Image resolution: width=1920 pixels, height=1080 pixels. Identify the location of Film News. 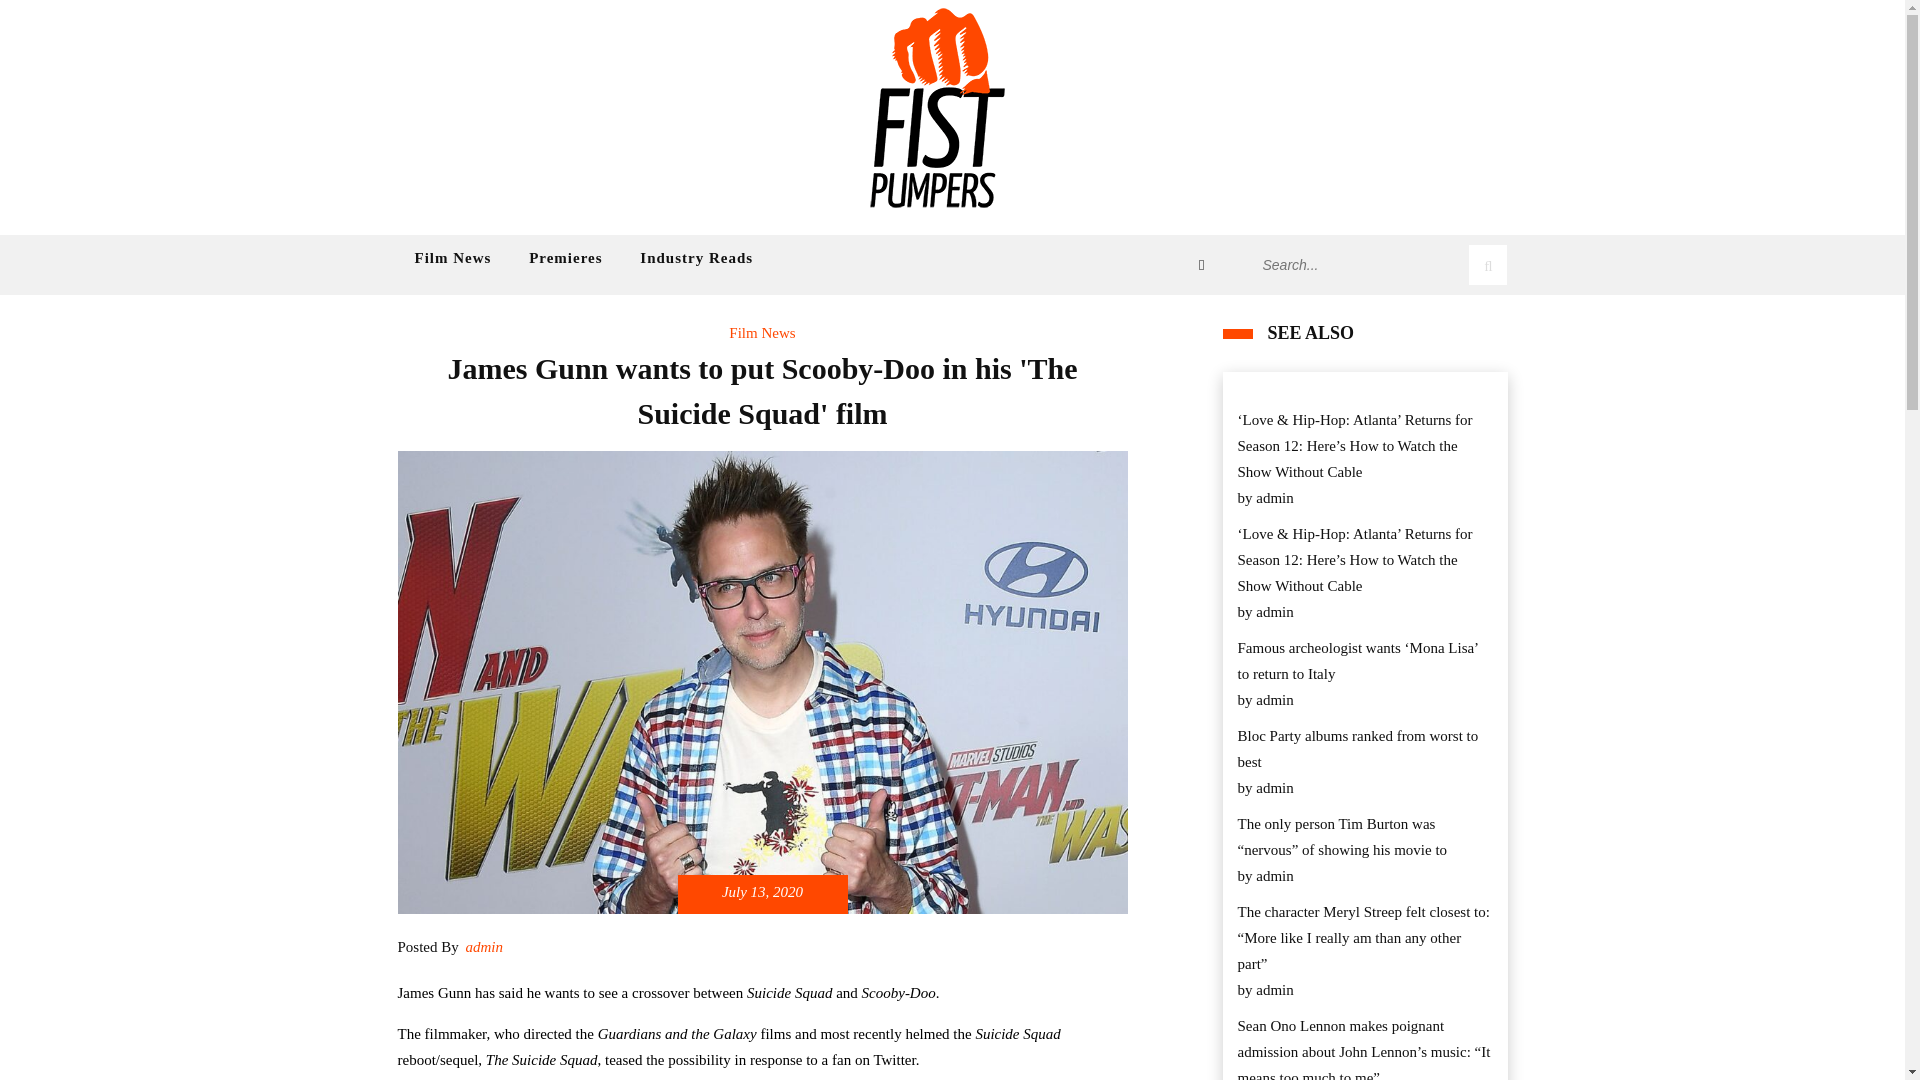
(452, 258).